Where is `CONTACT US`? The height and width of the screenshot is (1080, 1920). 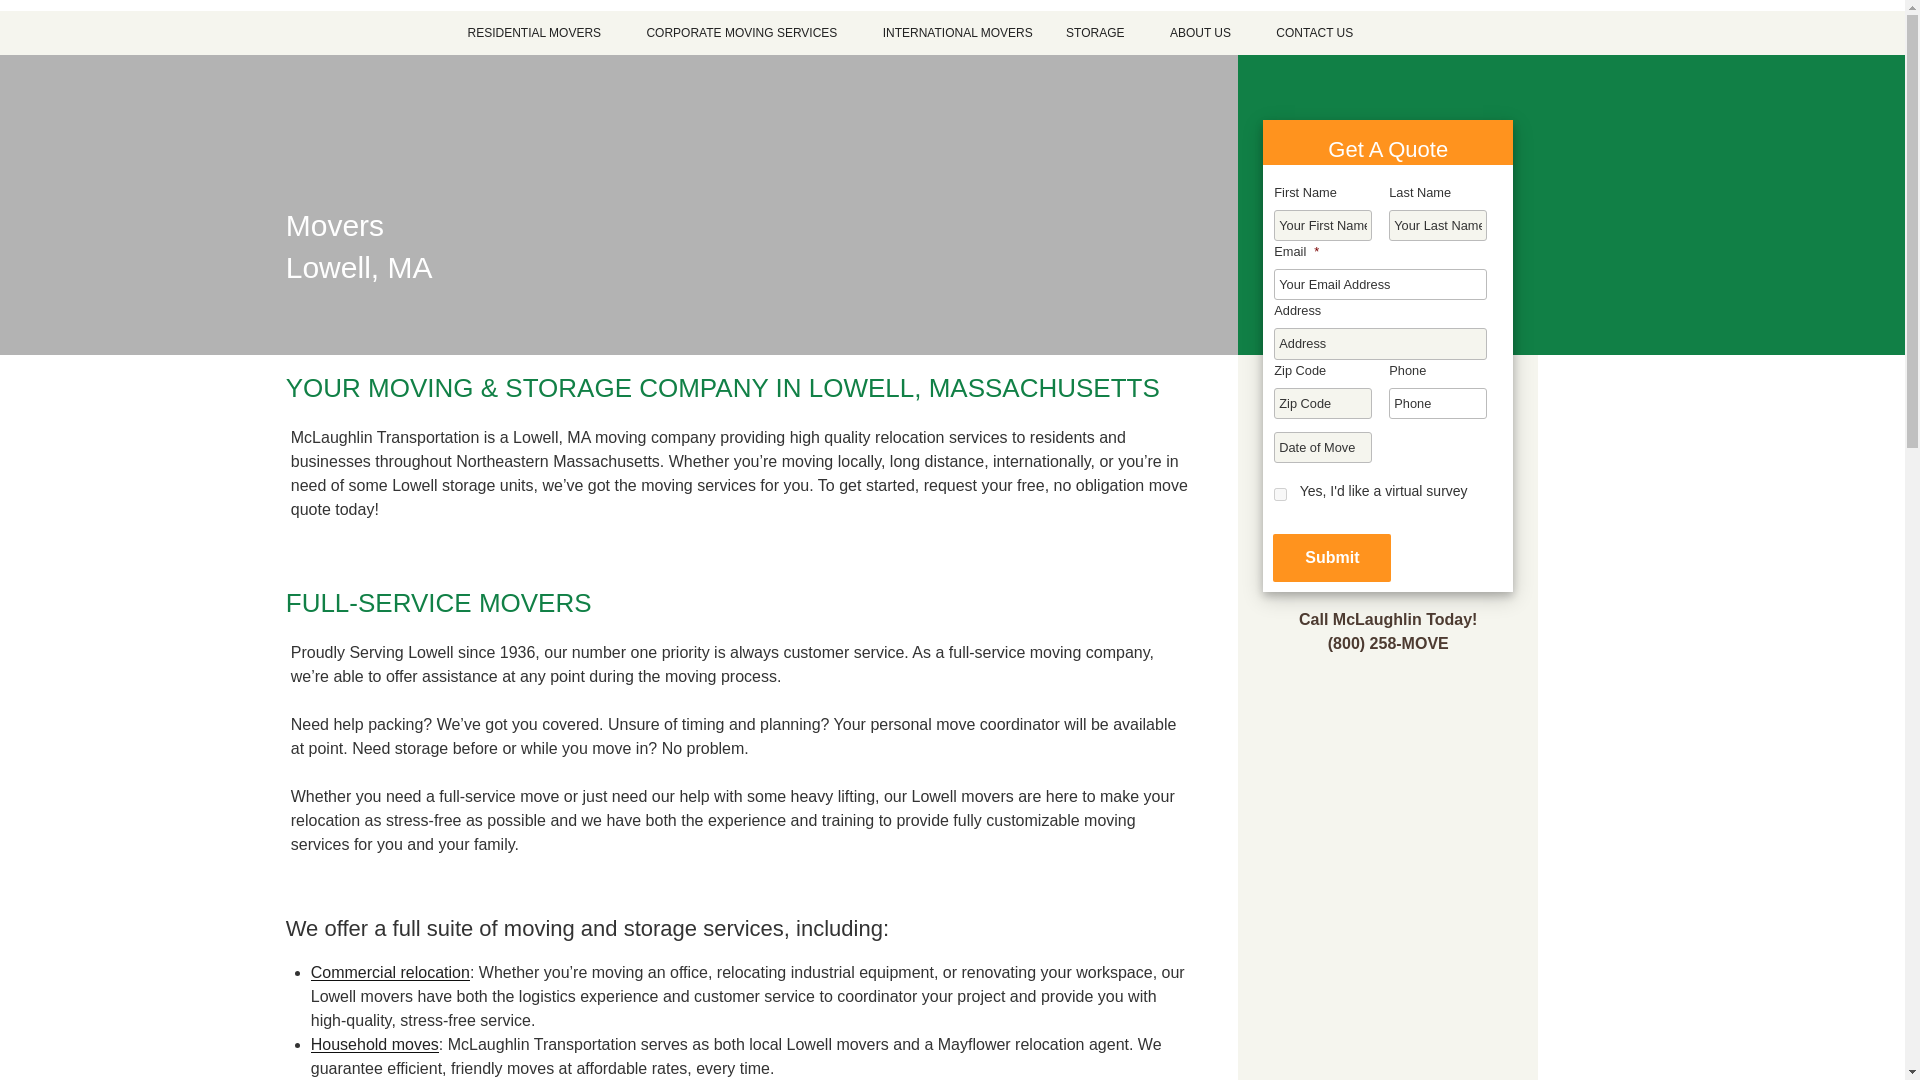
CONTACT US is located at coordinates (1314, 32).